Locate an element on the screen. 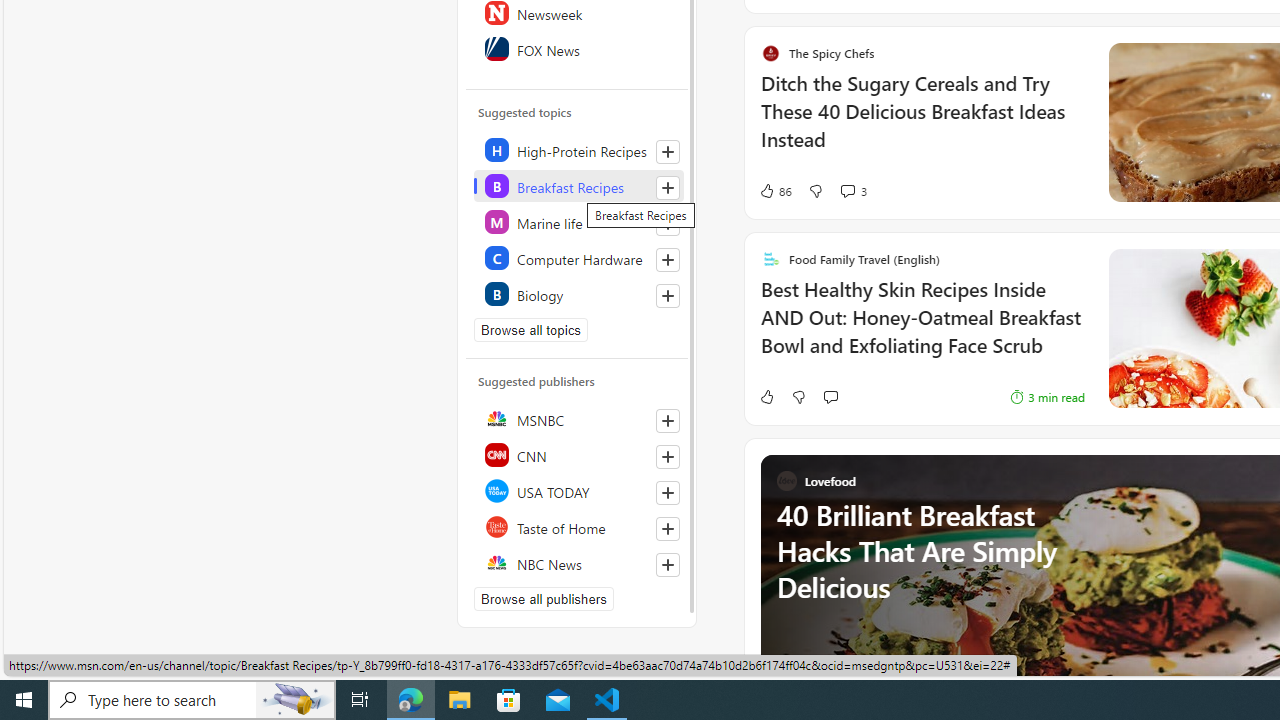  Follow this topic is located at coordinates (667, 296).